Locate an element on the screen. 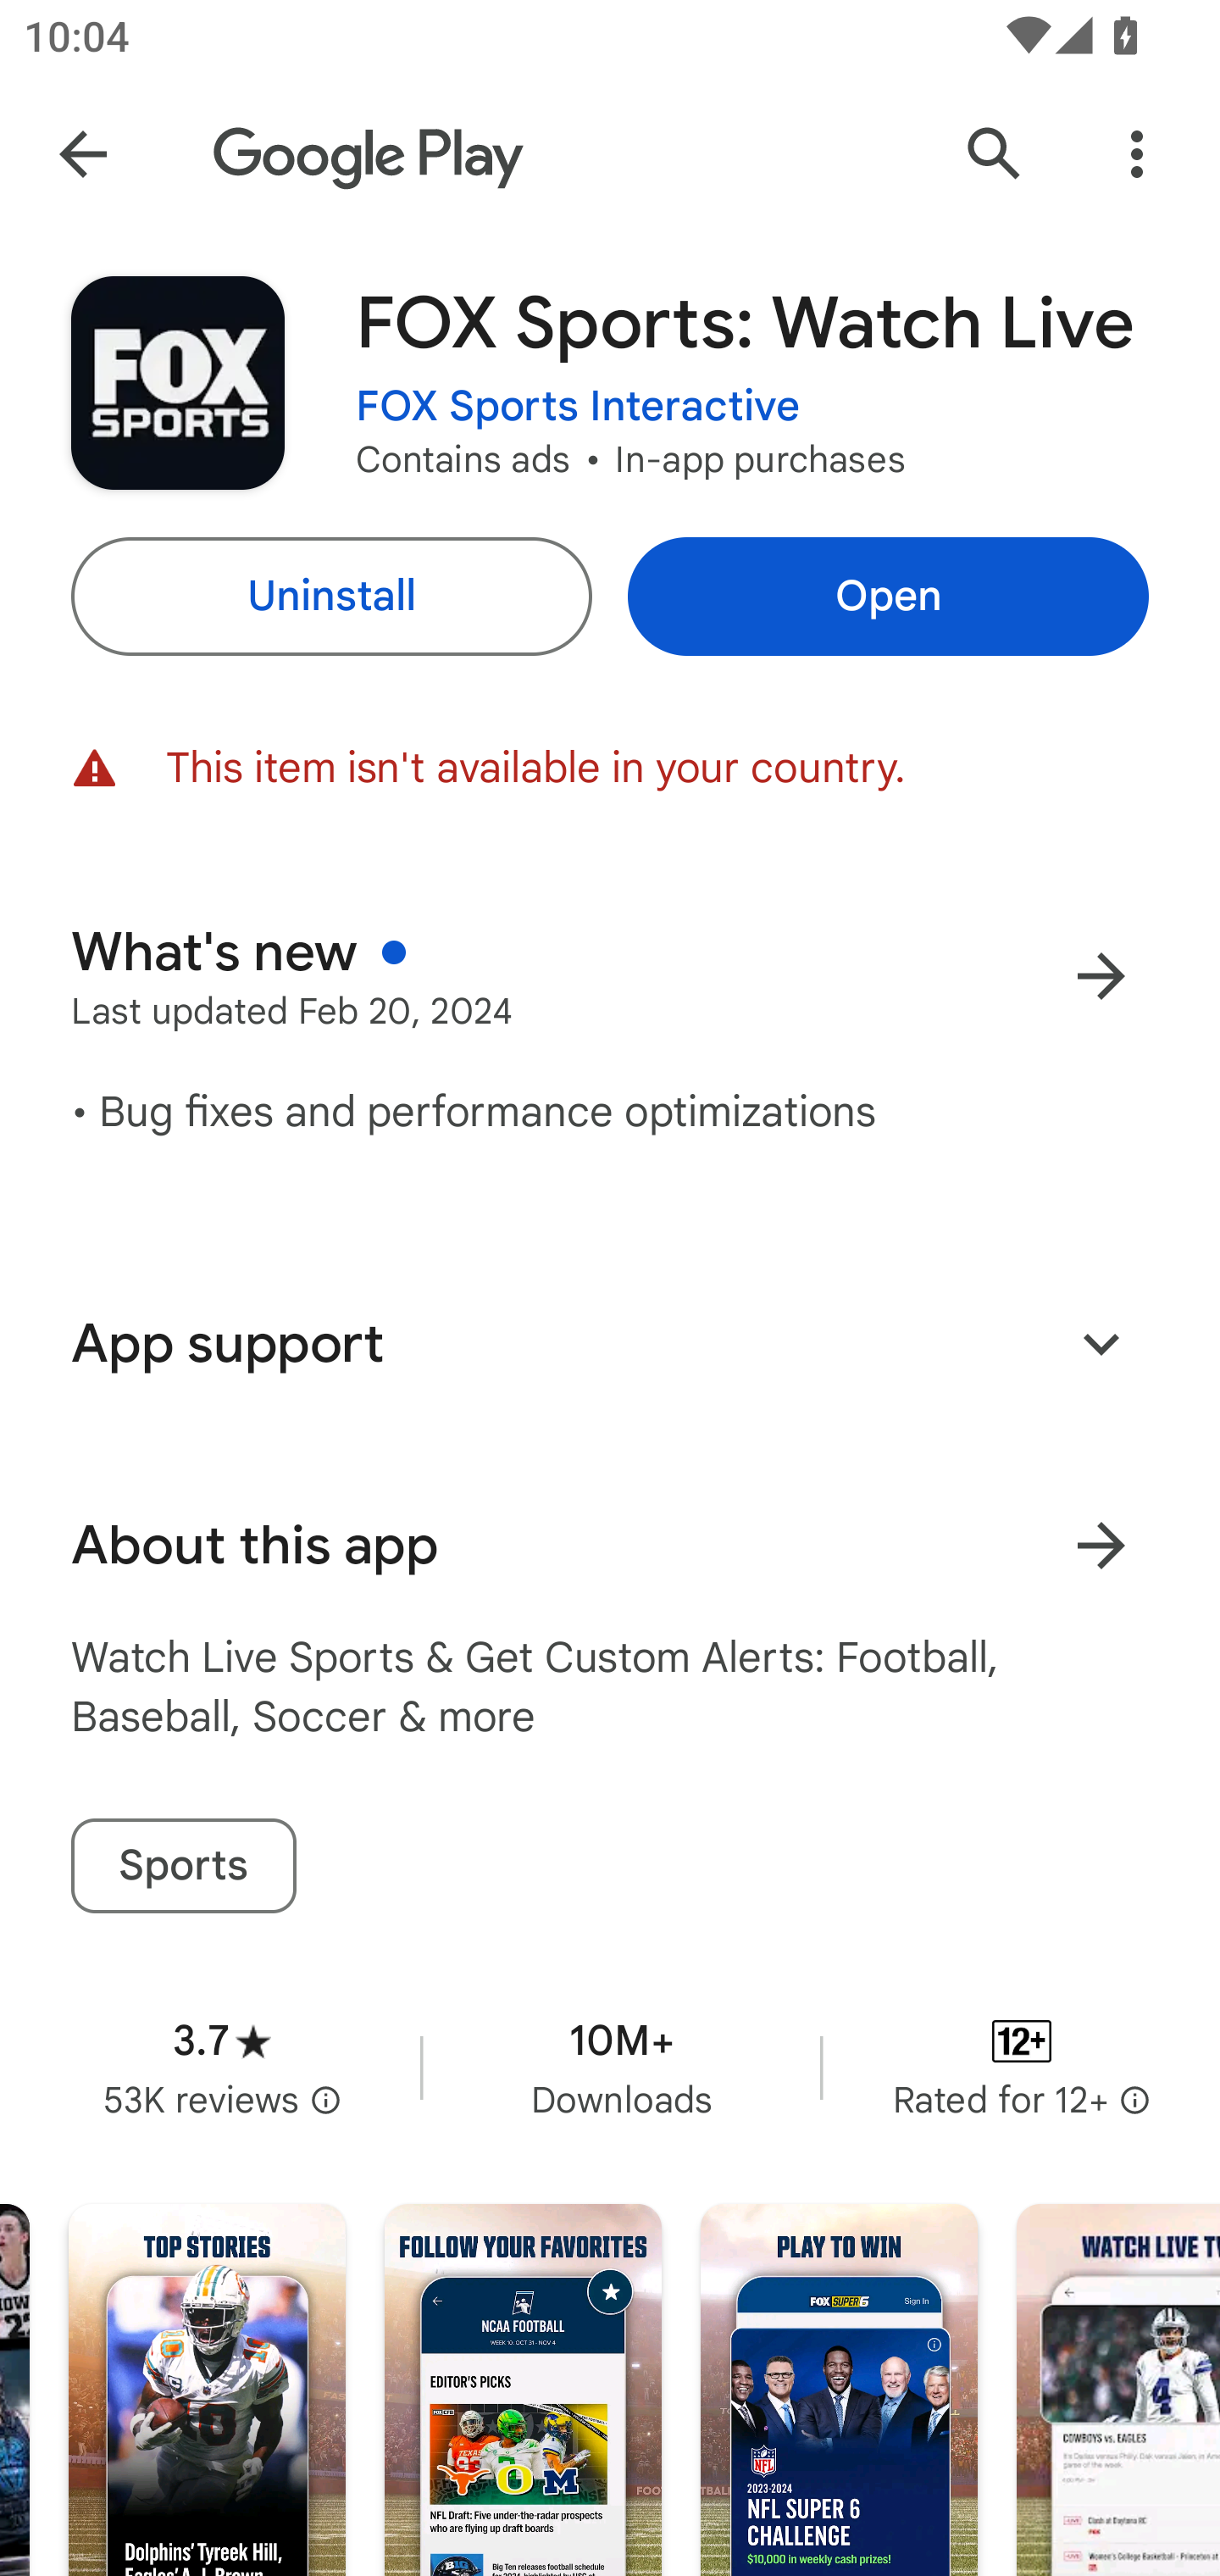  Navigate up is located at coordinates (83, 154).